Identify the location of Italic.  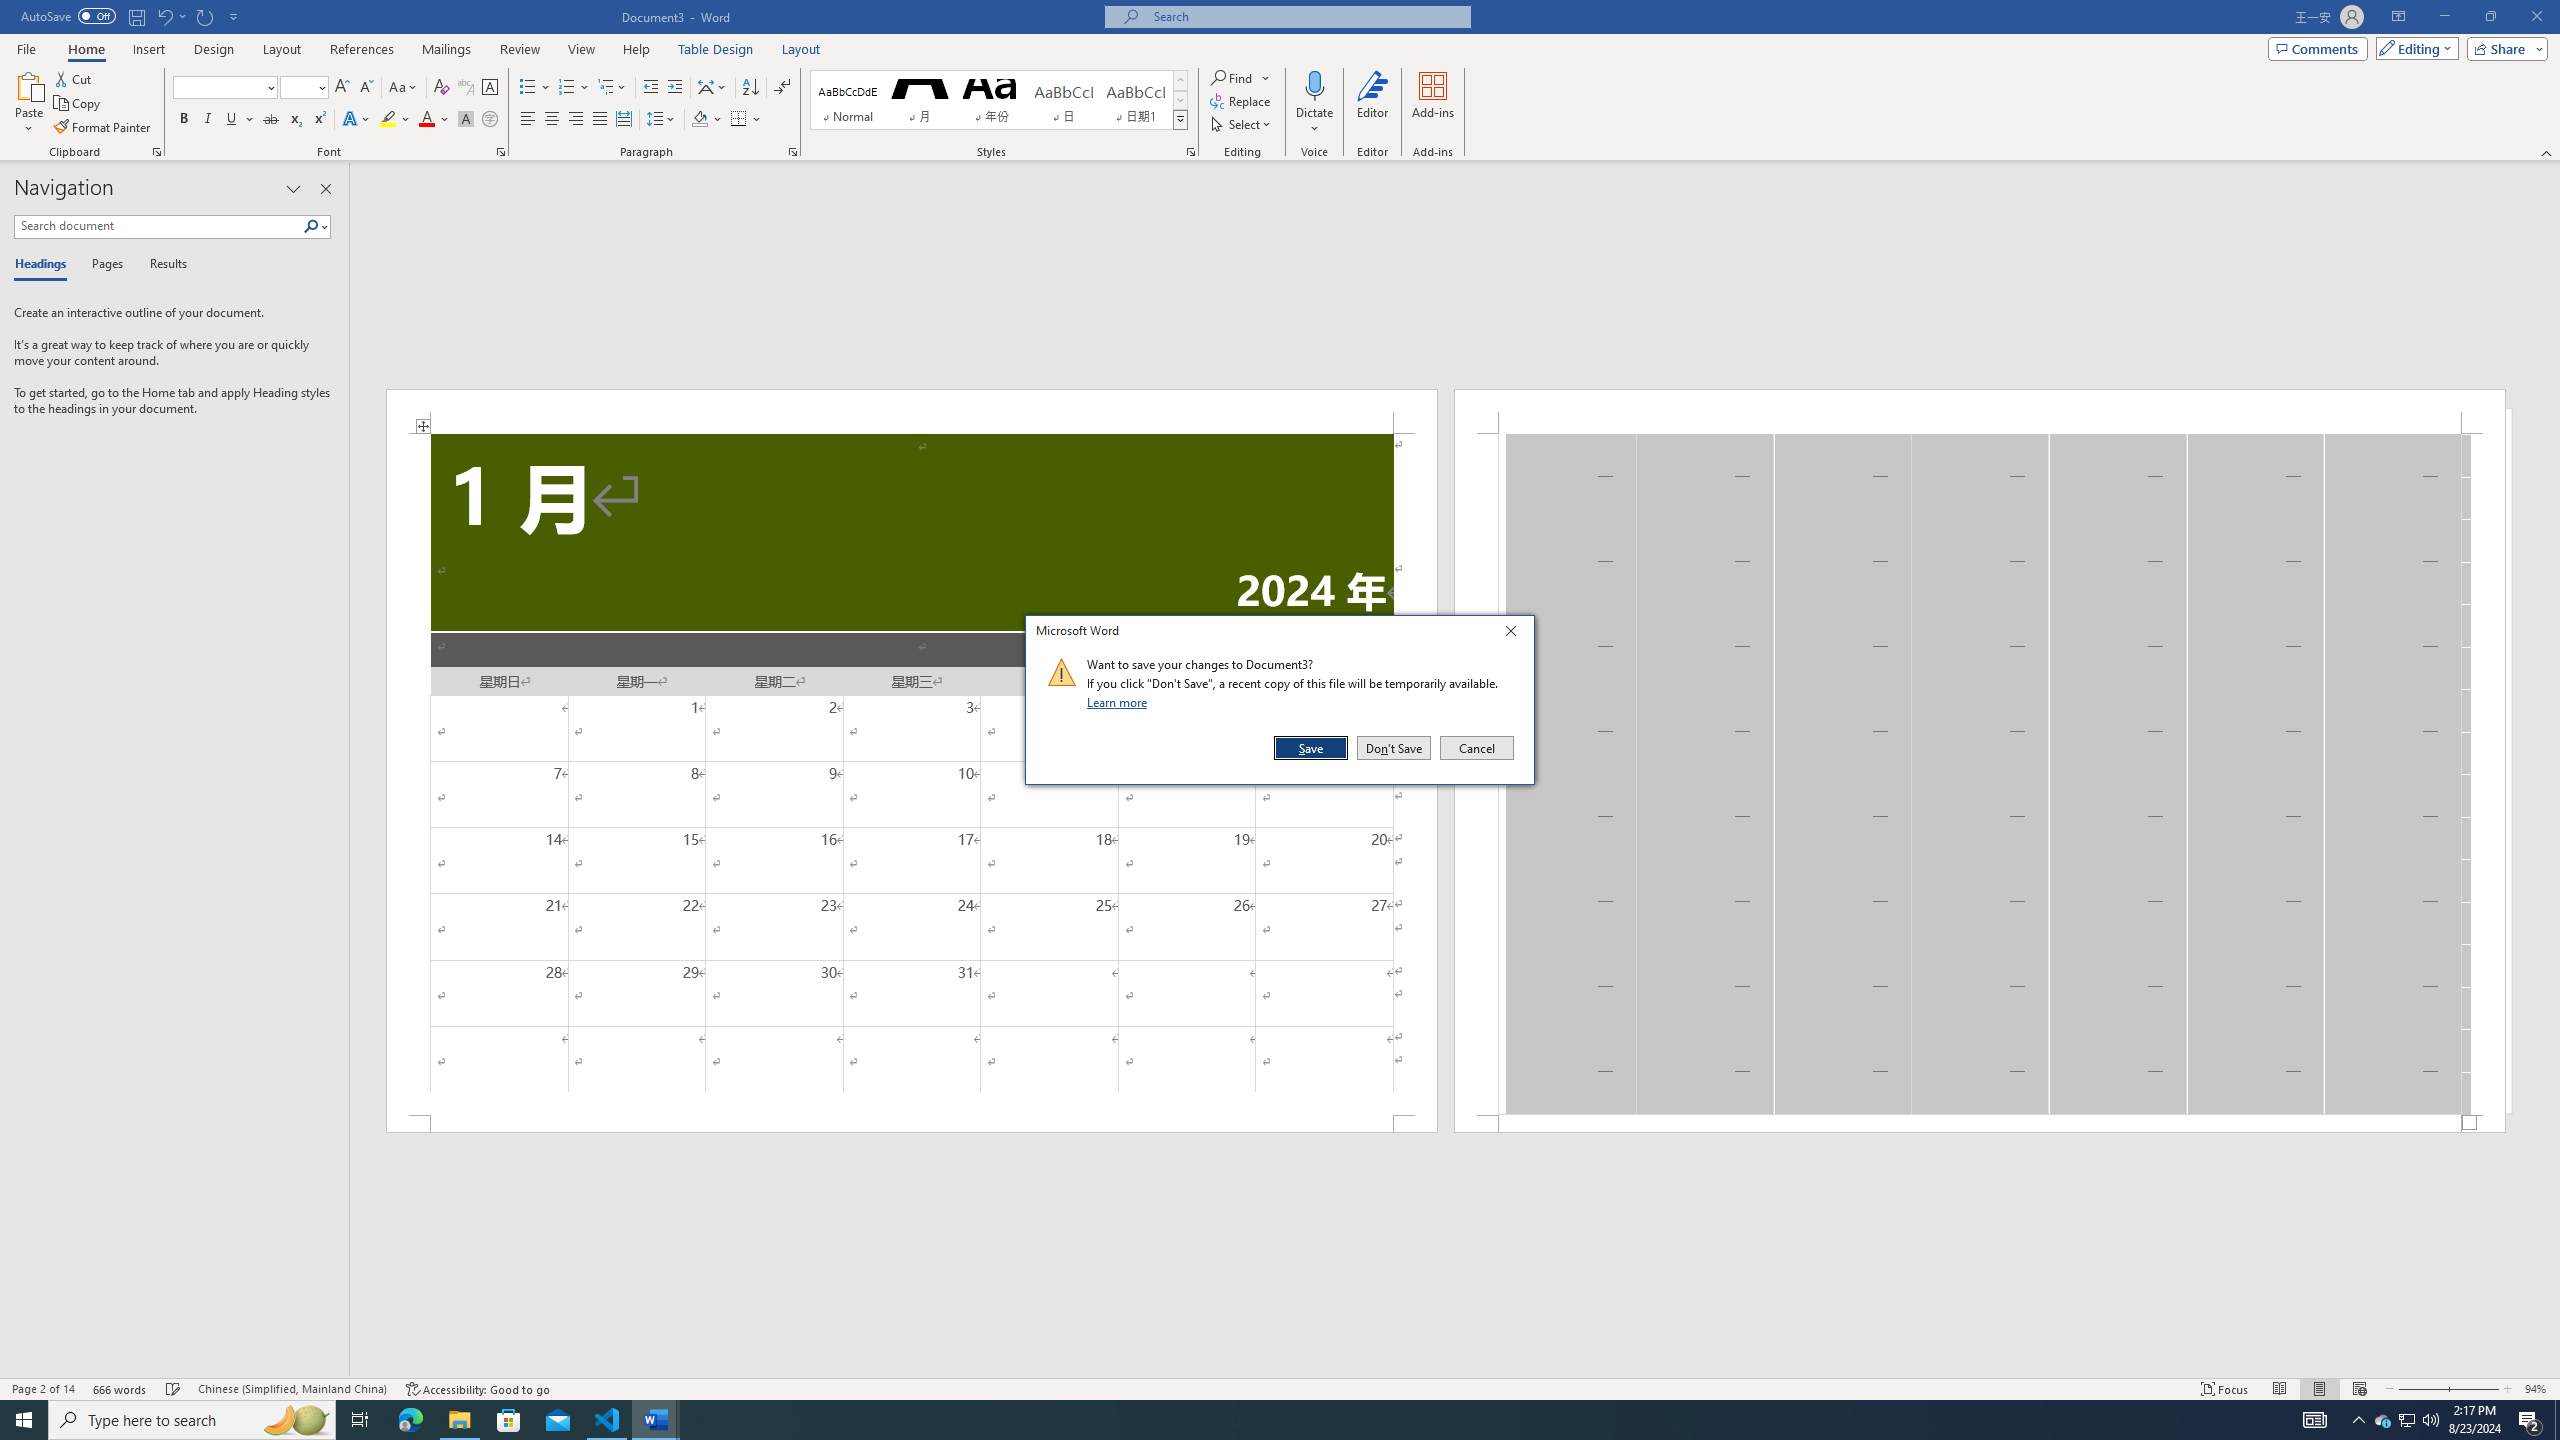
(208, 120).